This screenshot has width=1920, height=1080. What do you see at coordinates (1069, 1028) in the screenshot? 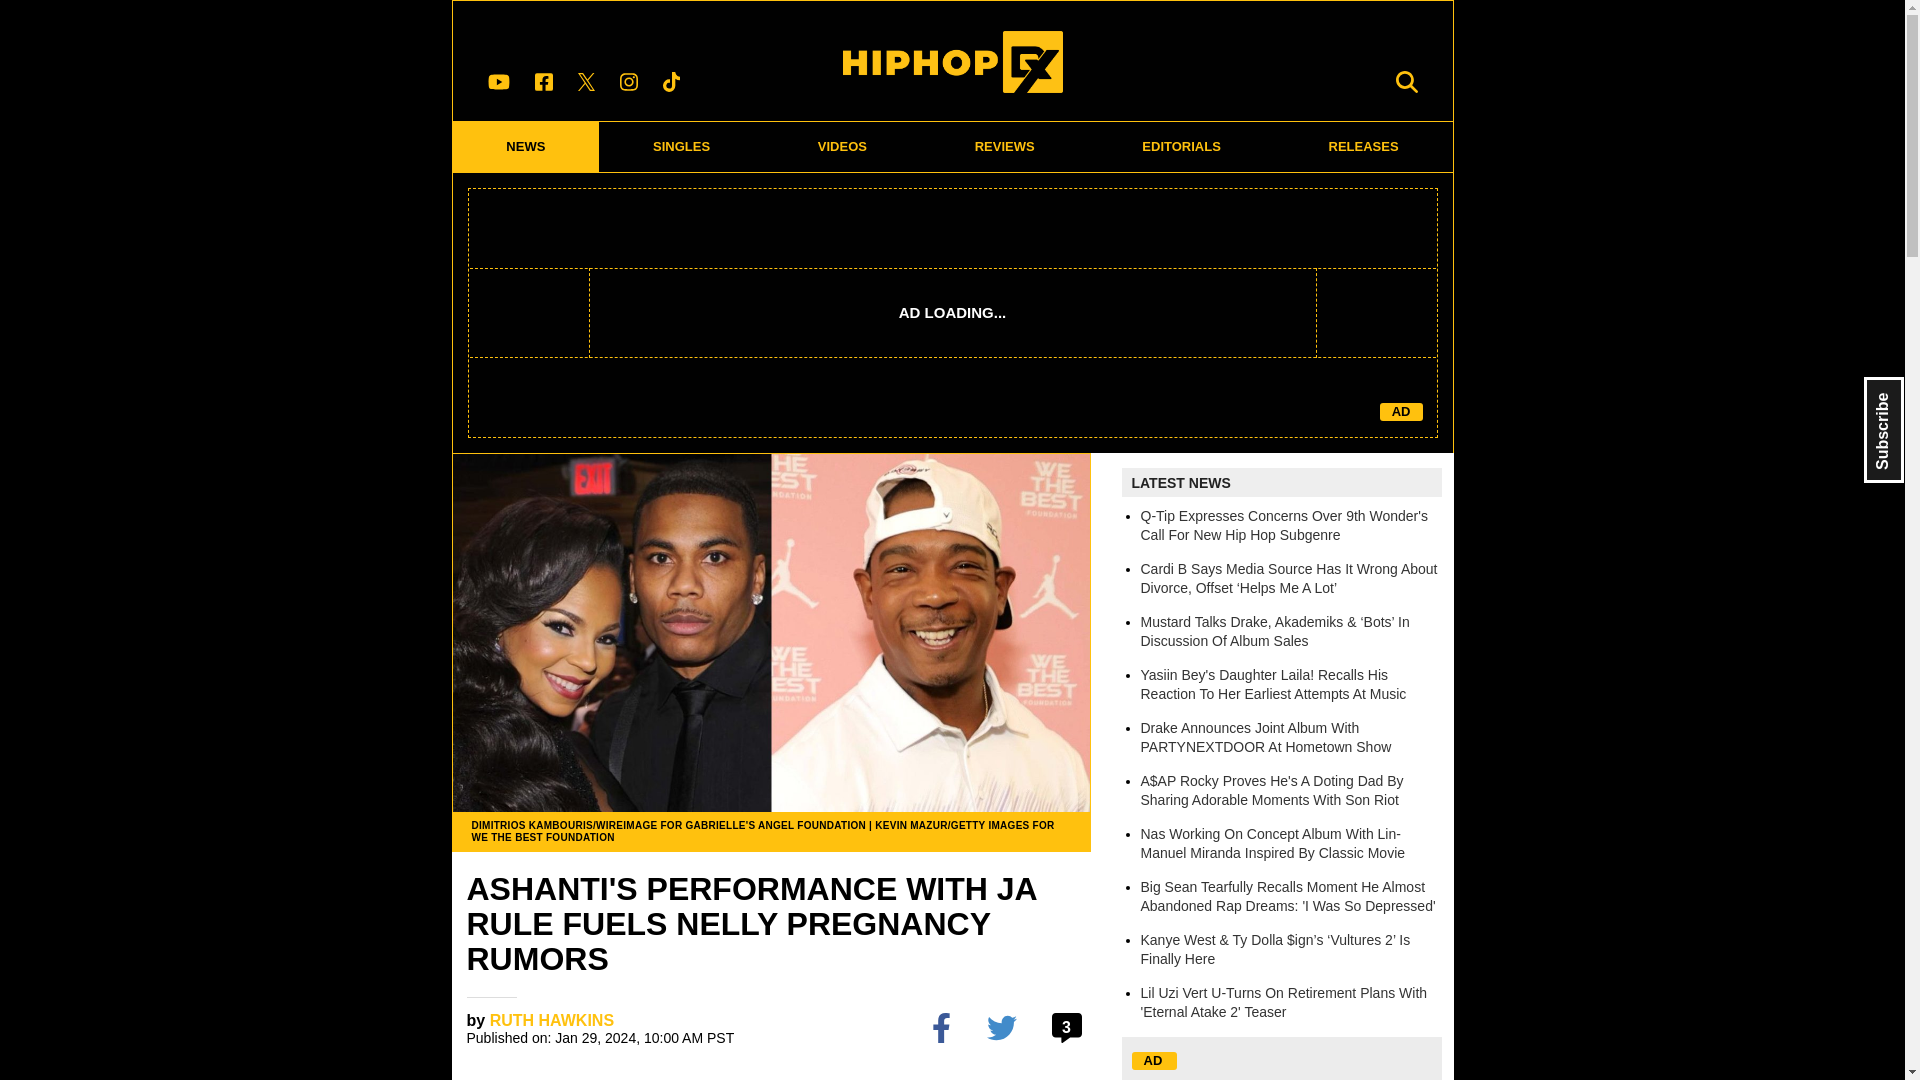
I see `3` at bounding box center [1069, 1028].